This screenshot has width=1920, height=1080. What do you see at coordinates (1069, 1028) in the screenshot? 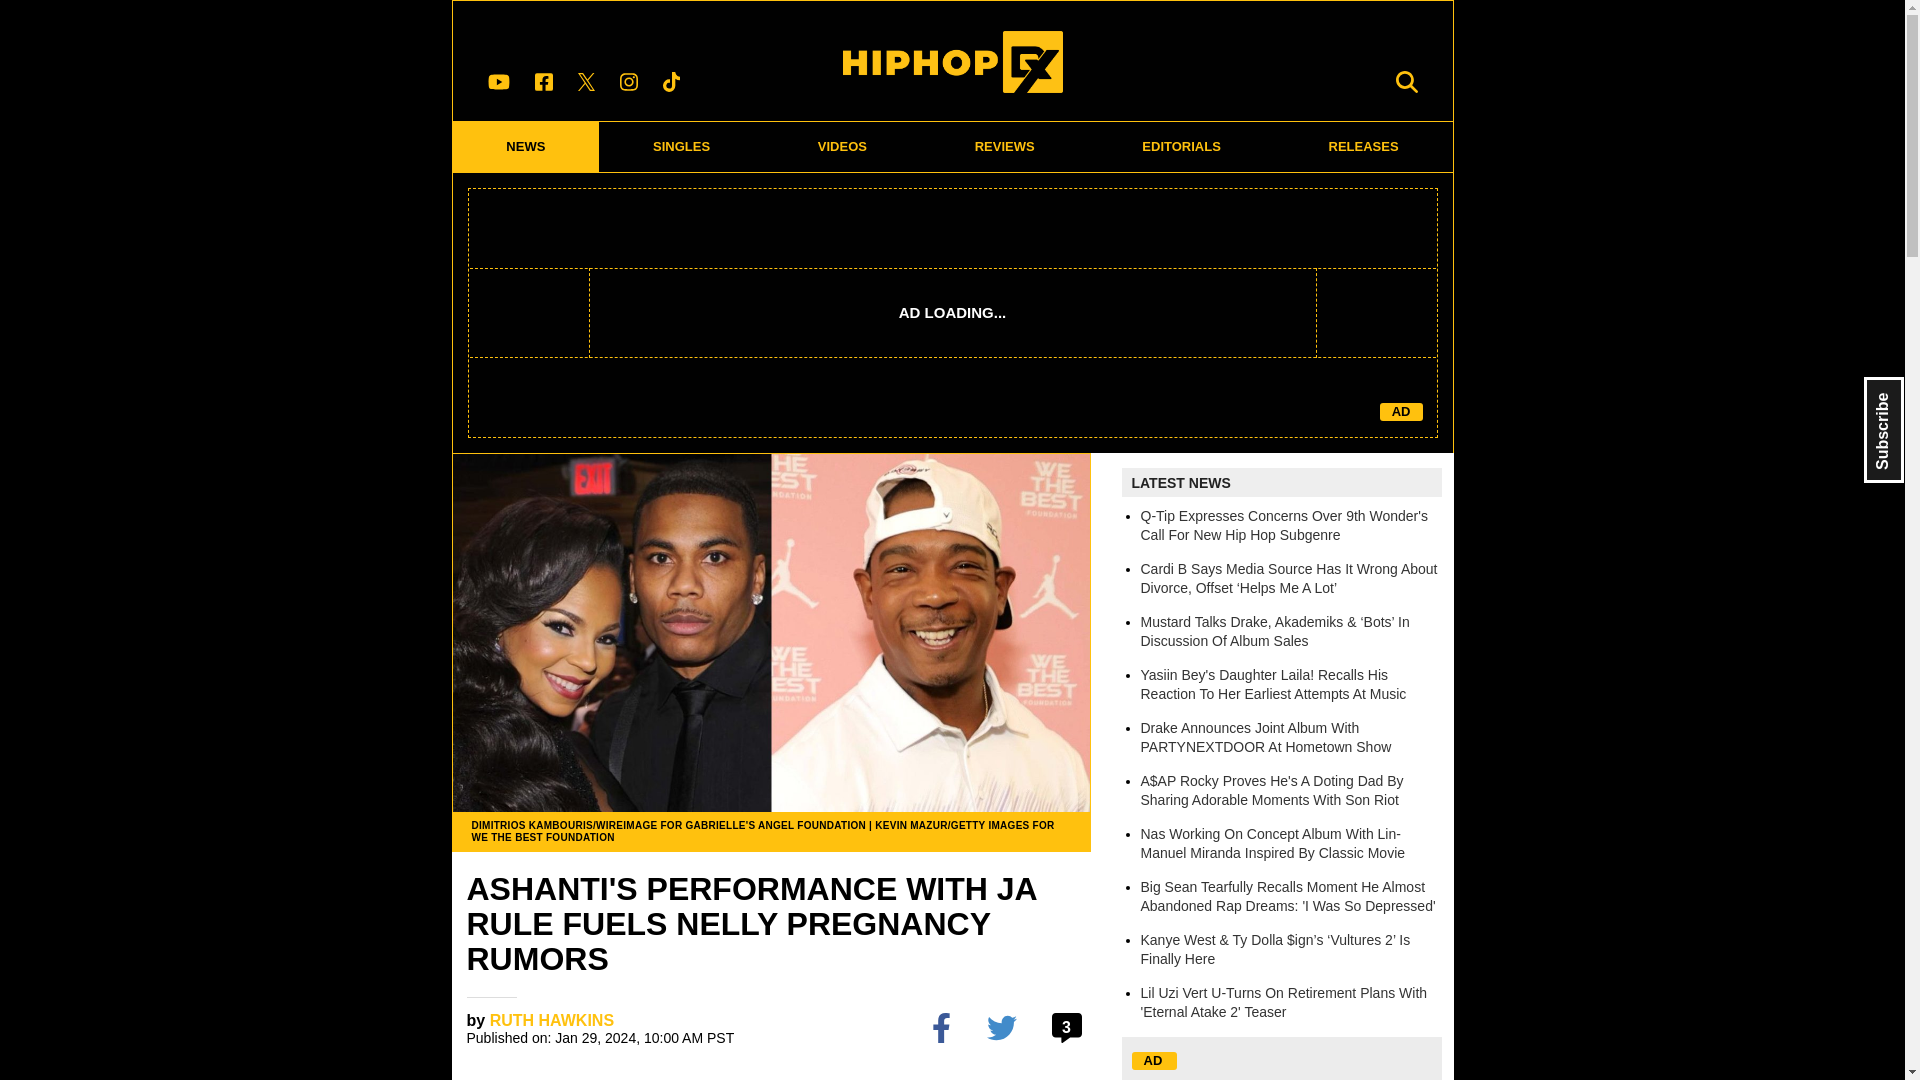
I see `3` at bounding box center [1069, 1028].